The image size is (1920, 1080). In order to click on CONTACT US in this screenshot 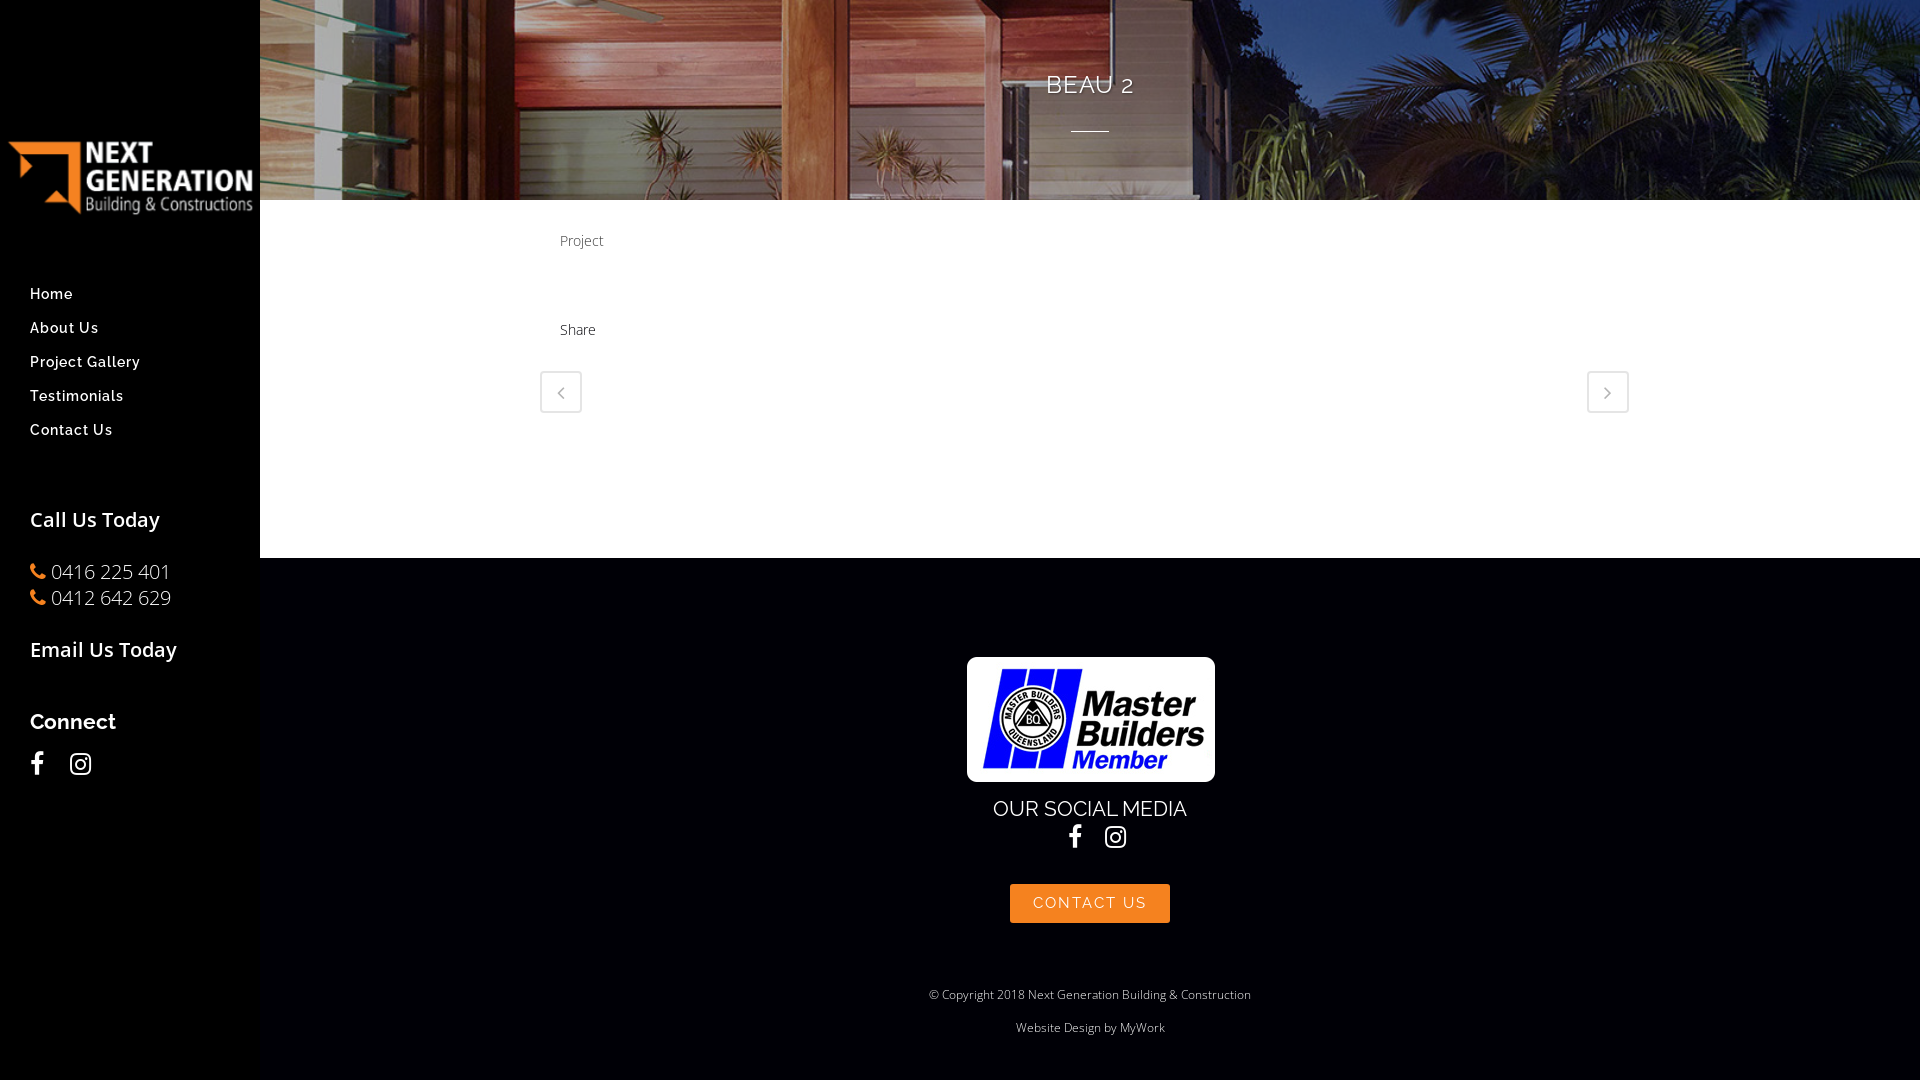, I will do `click(1090, 904)`.